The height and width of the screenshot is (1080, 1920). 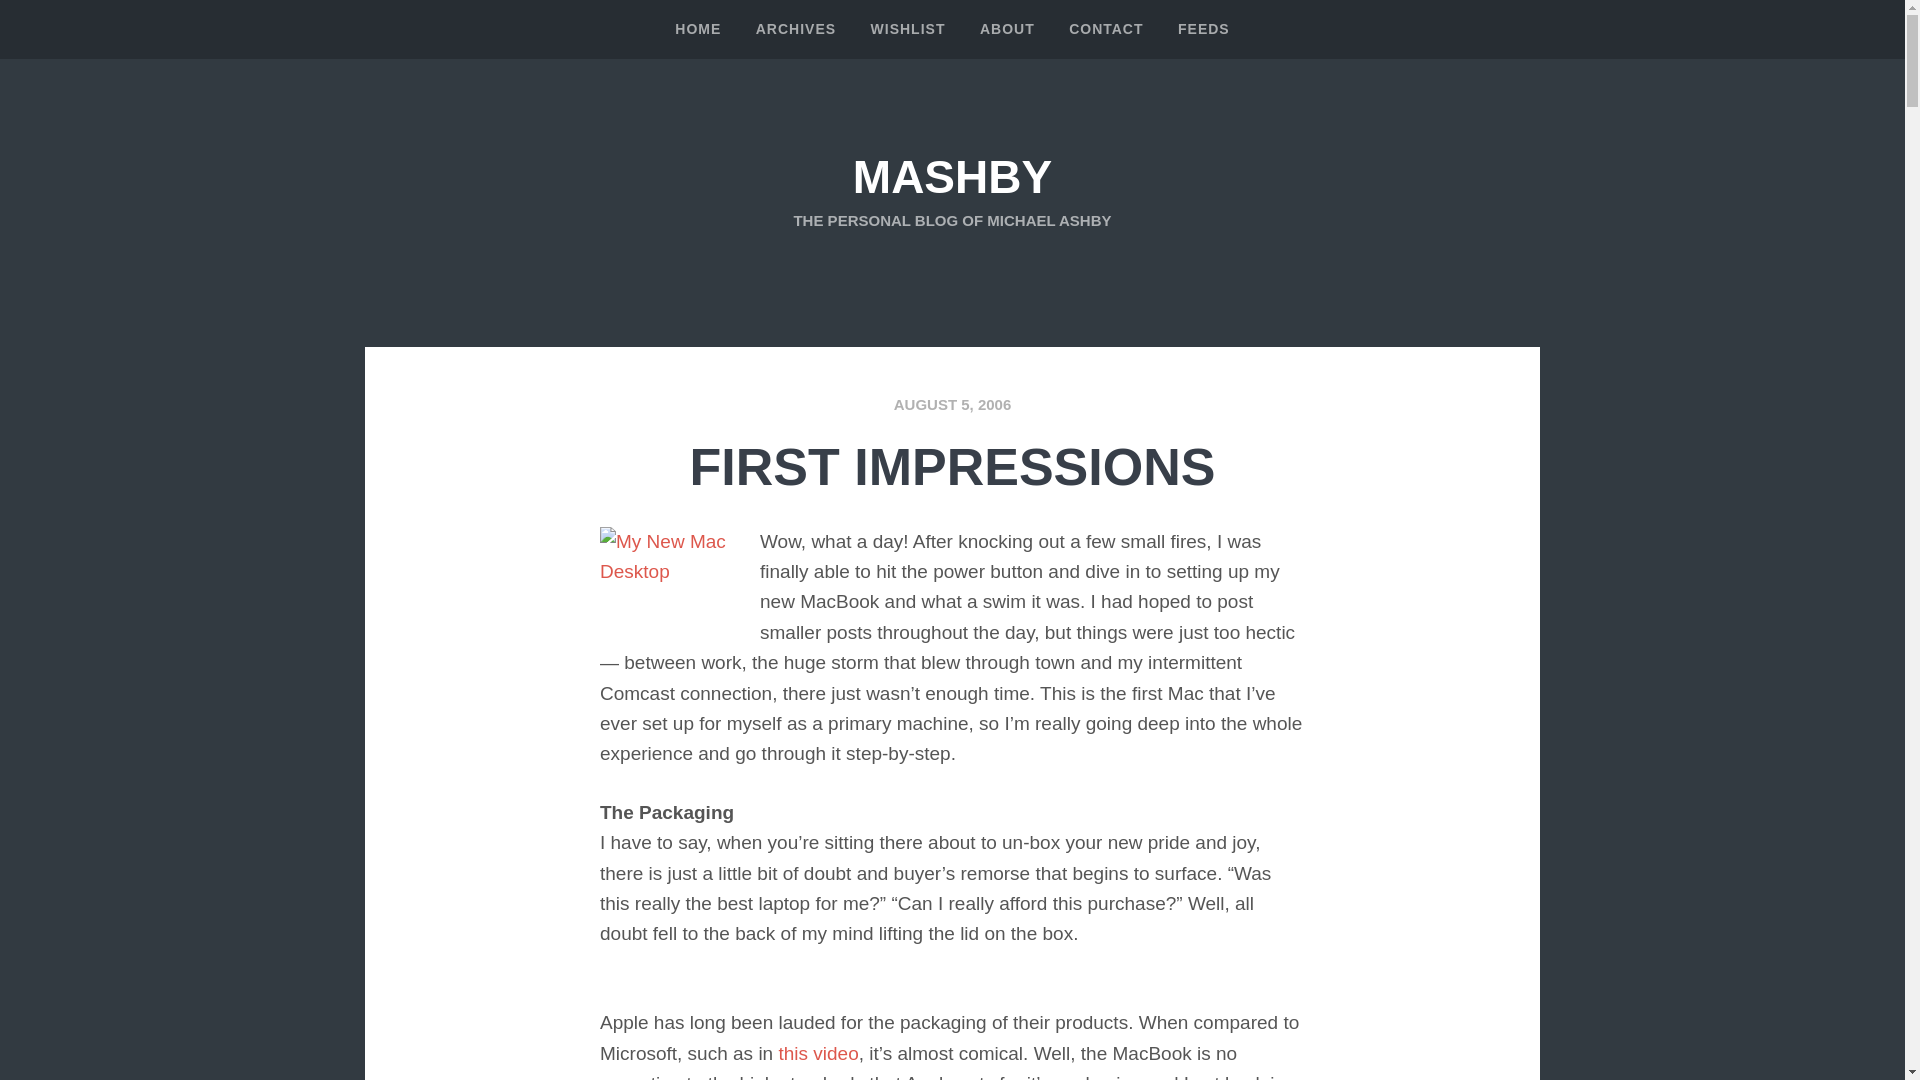 I want to click on CONTACT, so click(x=1106, y=30).